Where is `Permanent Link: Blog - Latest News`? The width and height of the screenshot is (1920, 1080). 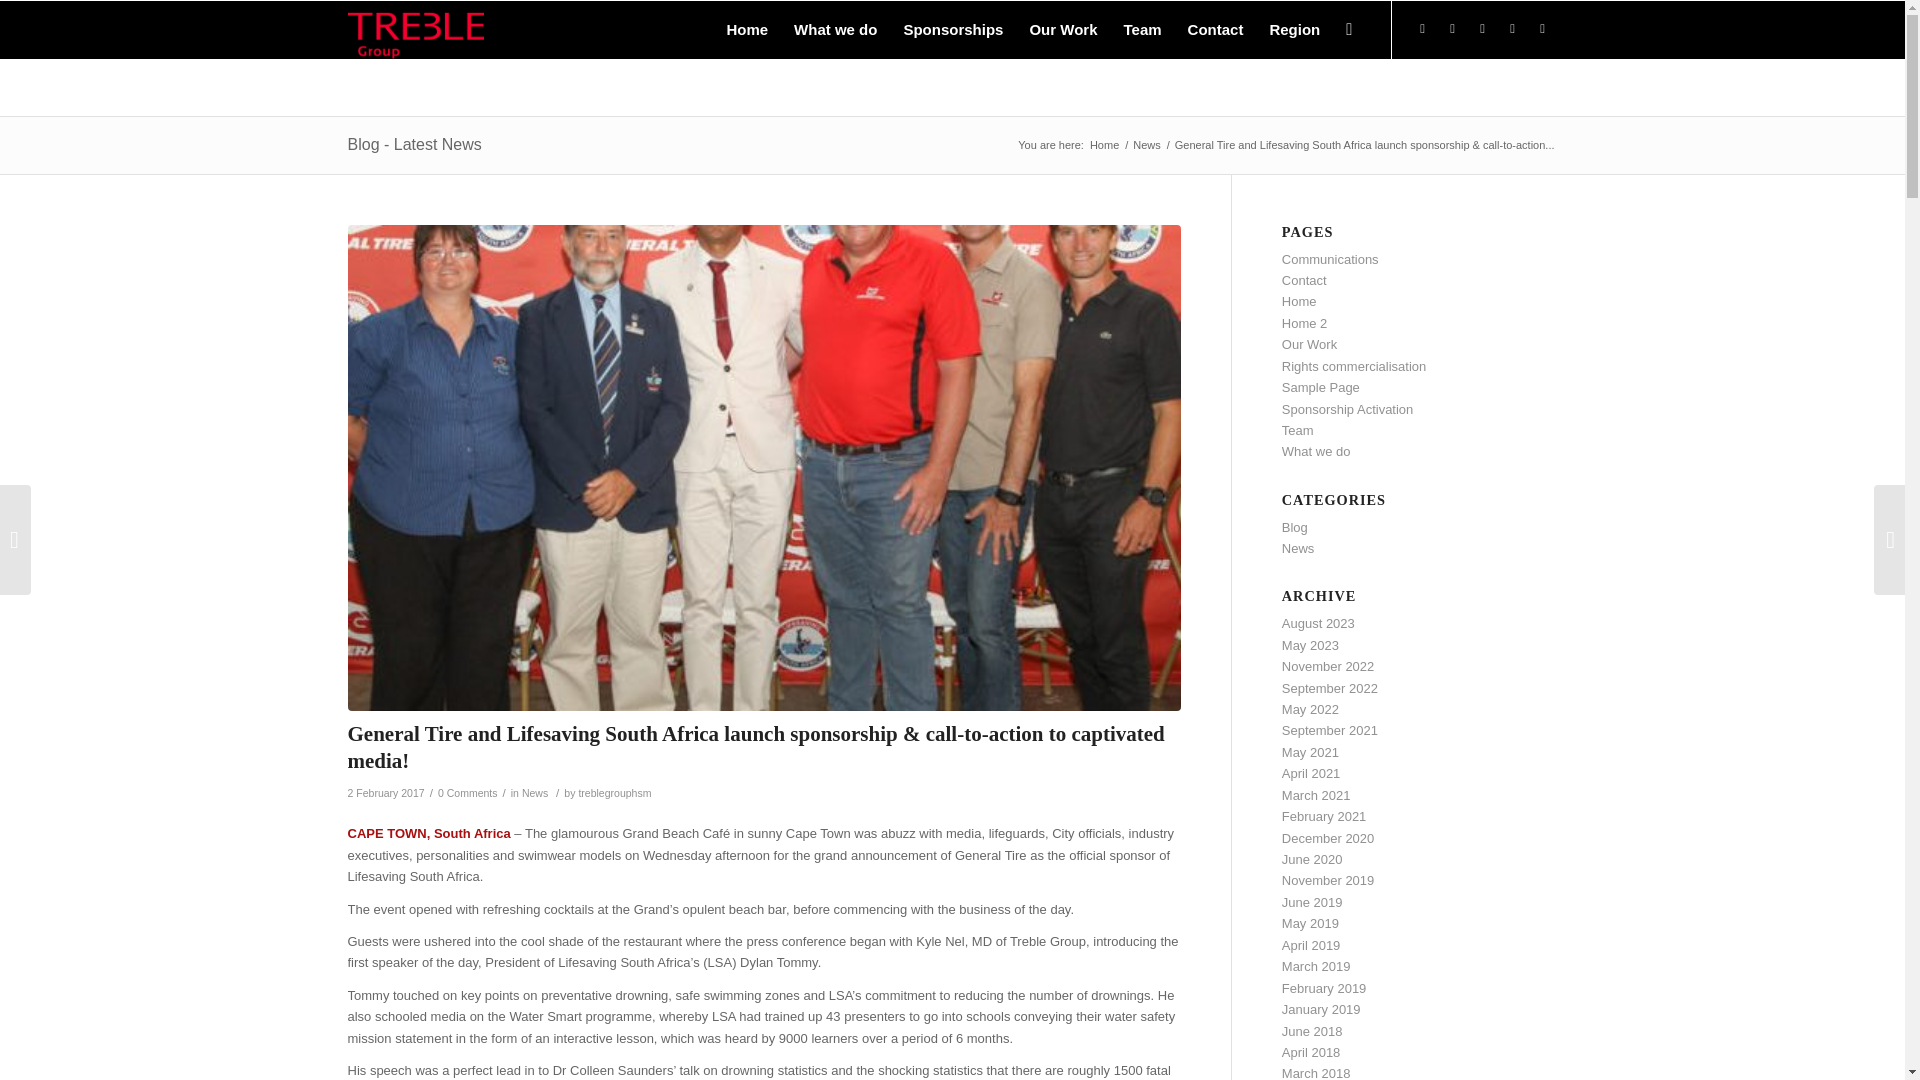
Permanent Link: Blog - Latest News is located at coordinates (414, 144).